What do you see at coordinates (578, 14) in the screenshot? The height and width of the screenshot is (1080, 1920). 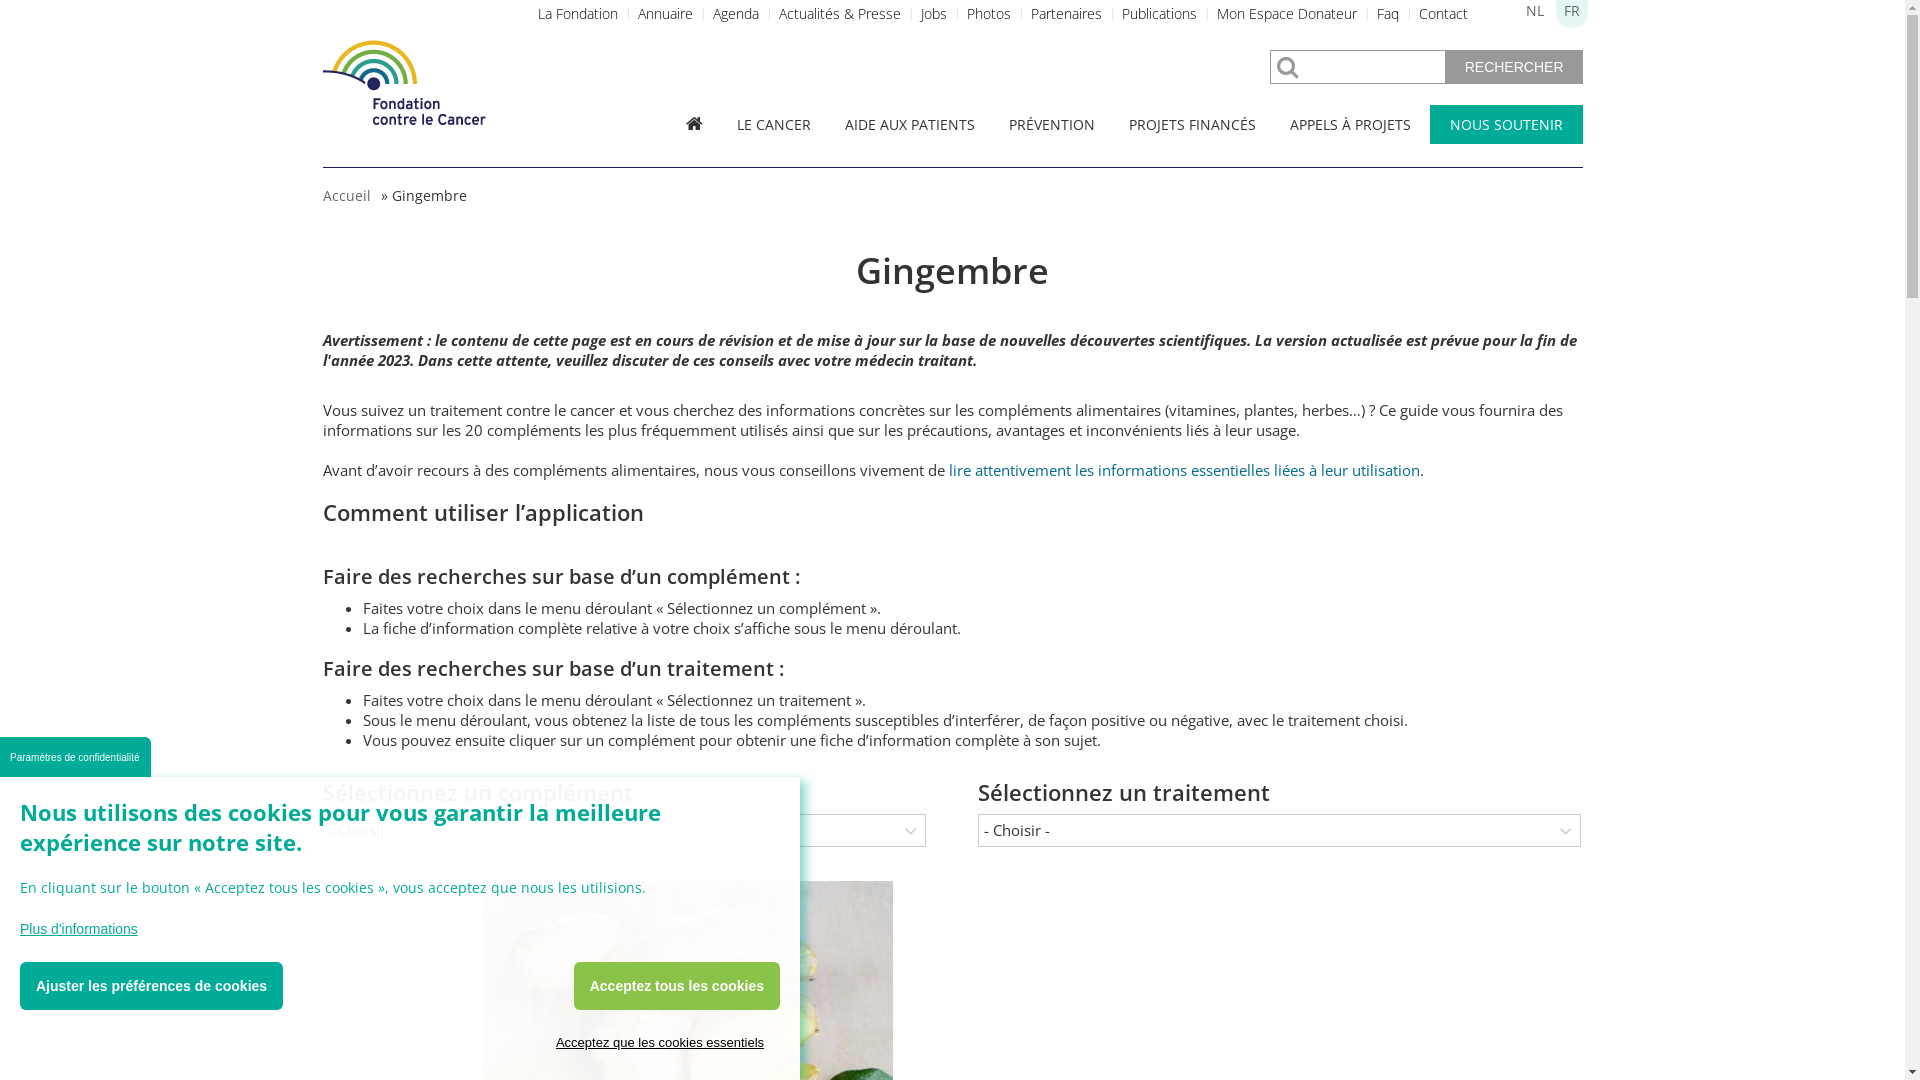 I see `La Fondation` at bounding box center [578, 14].